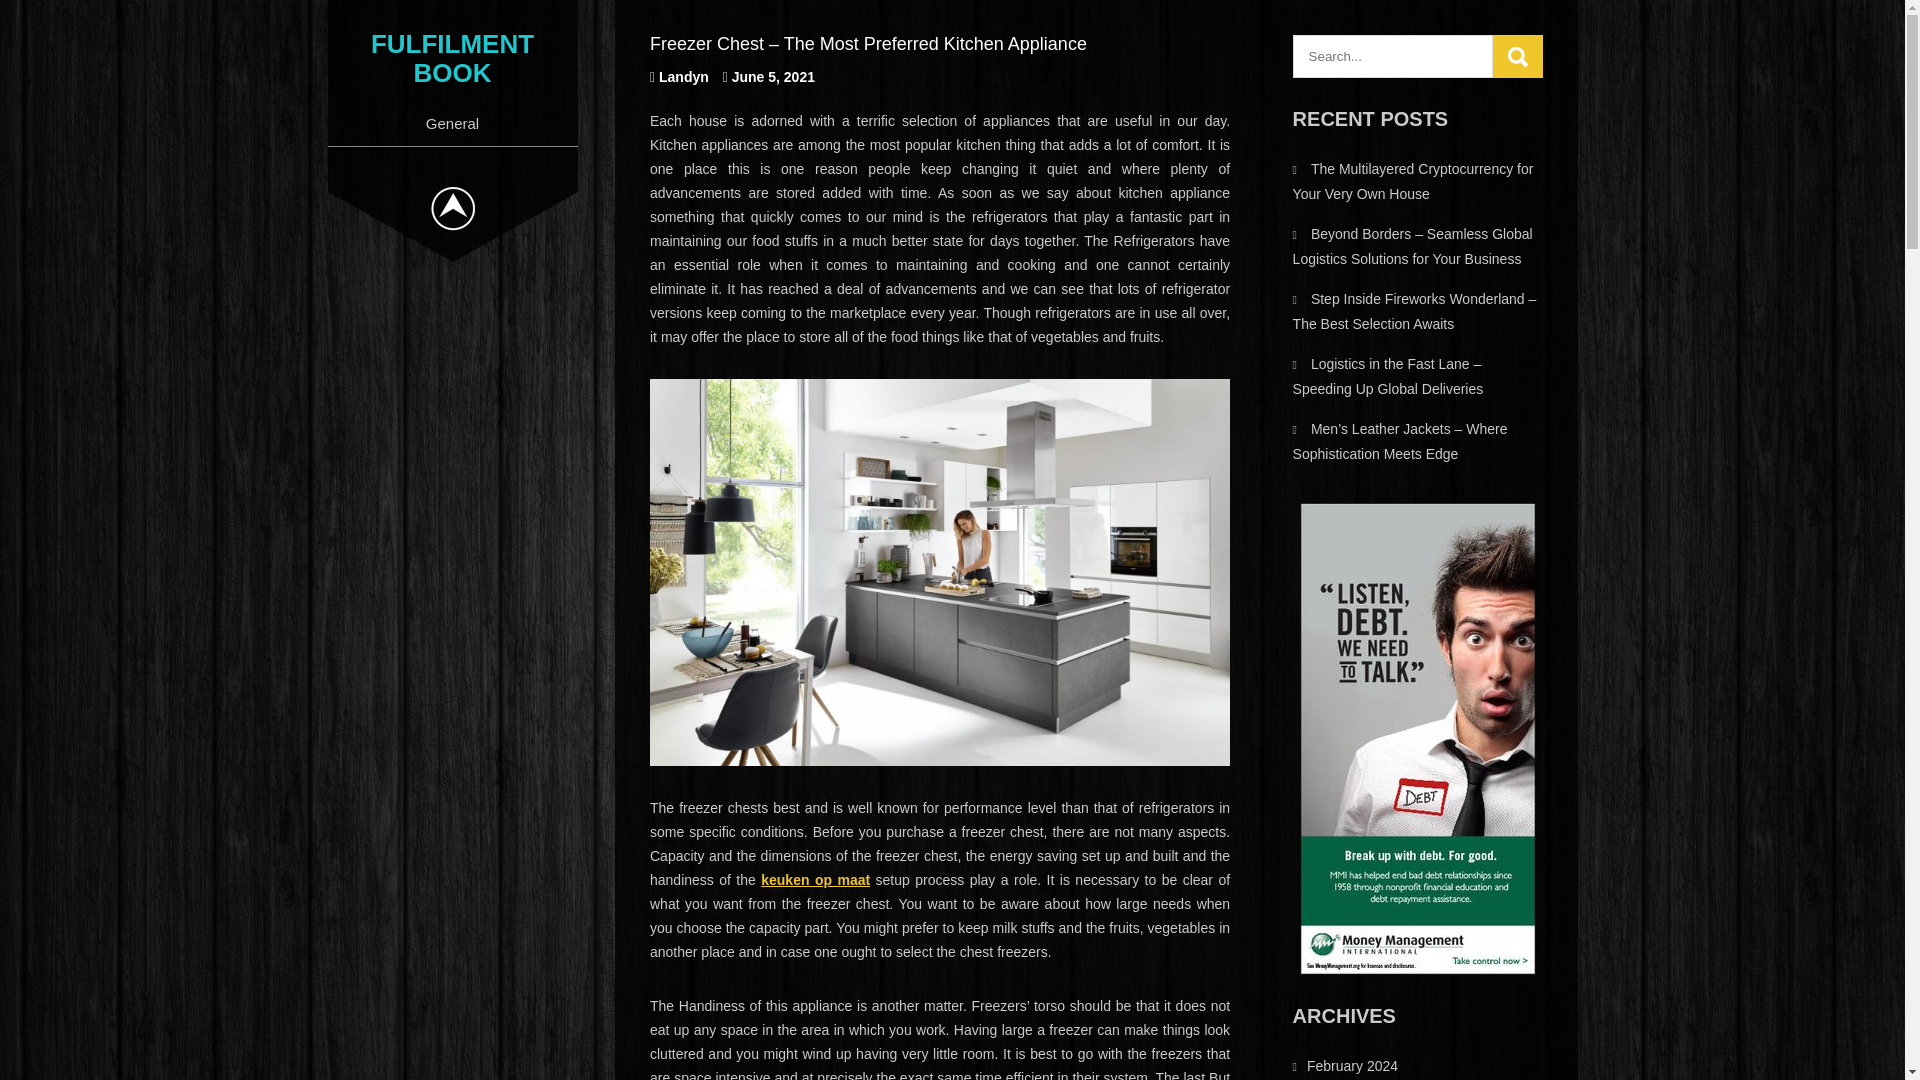 Image resolution: width=1920 pixels, height=1080 pixels. What do you see at coordinates (1413, 180) in the screenshot?
I see `The Multilayered Cryptocurrency for Your Very Own House` at bounding box center [1413, 180].